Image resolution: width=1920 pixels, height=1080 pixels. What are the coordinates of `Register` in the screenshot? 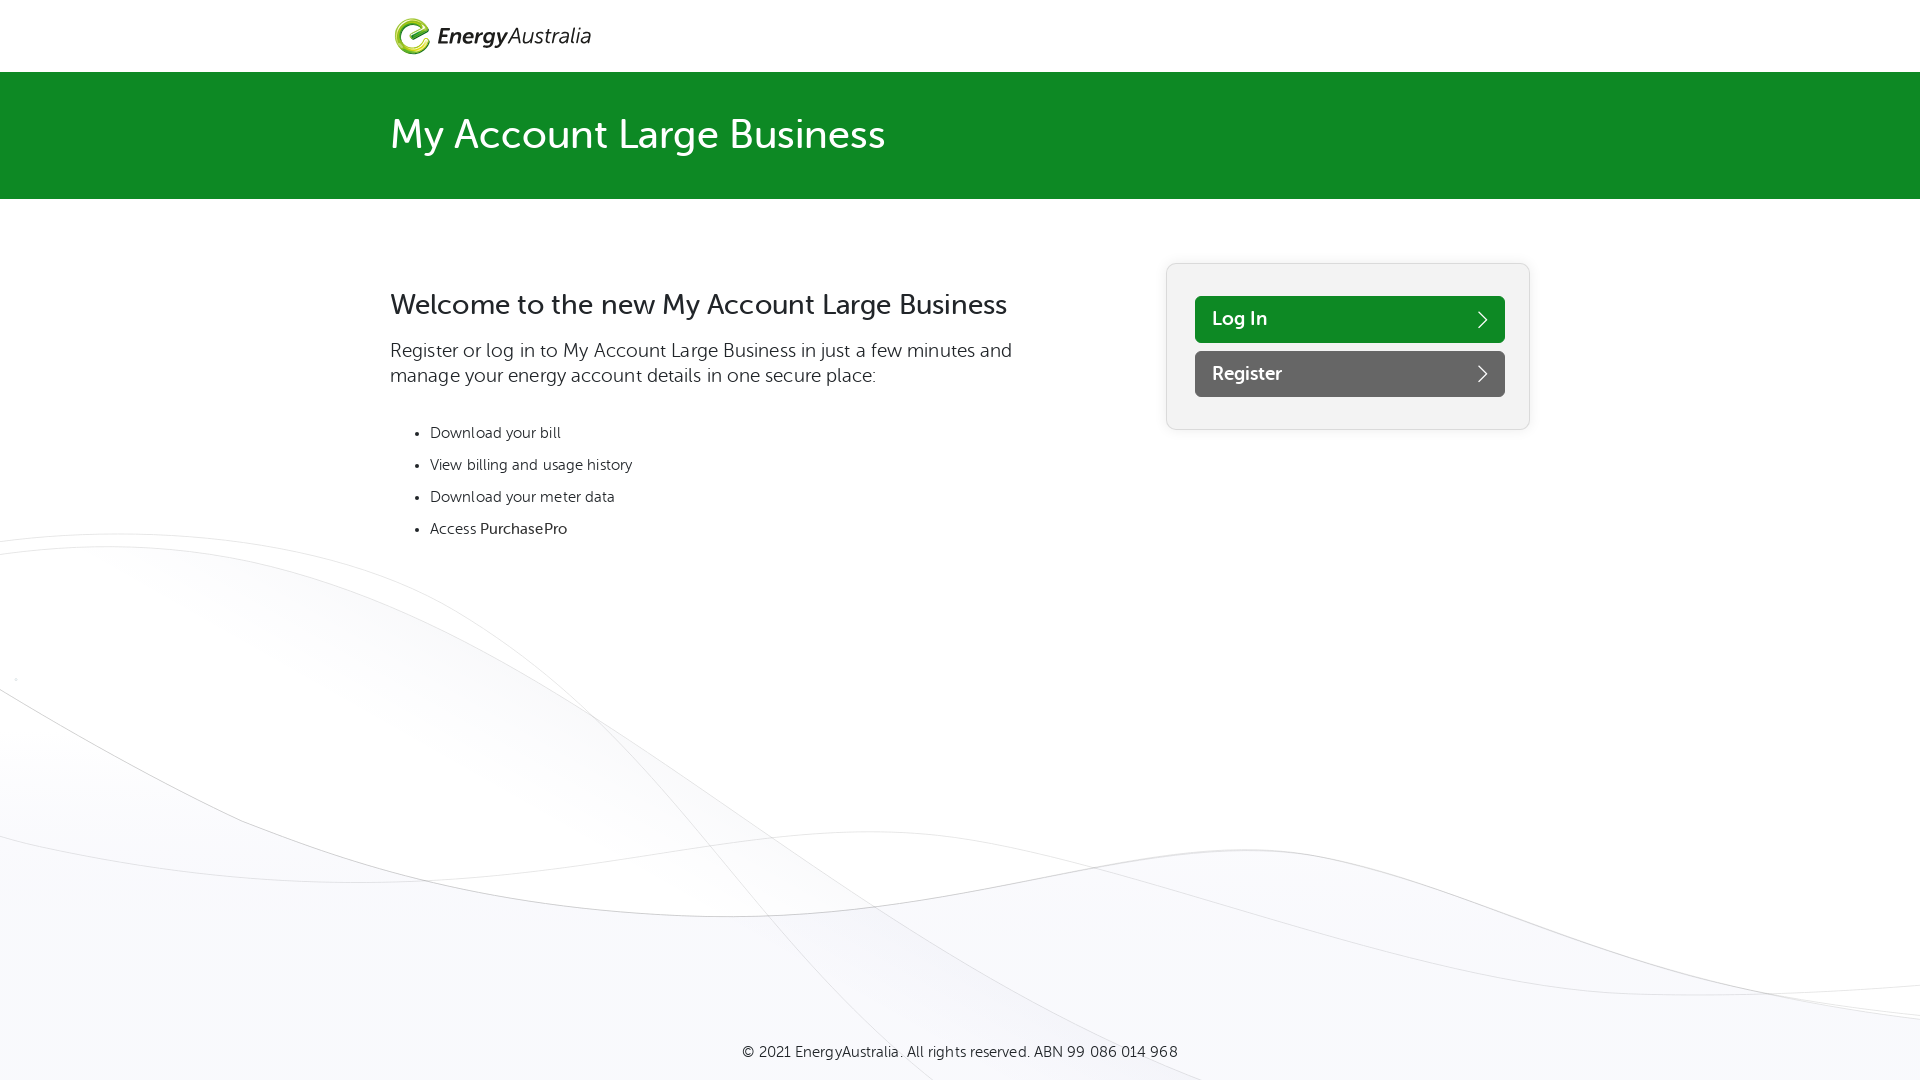 It's located at (1350, 374).